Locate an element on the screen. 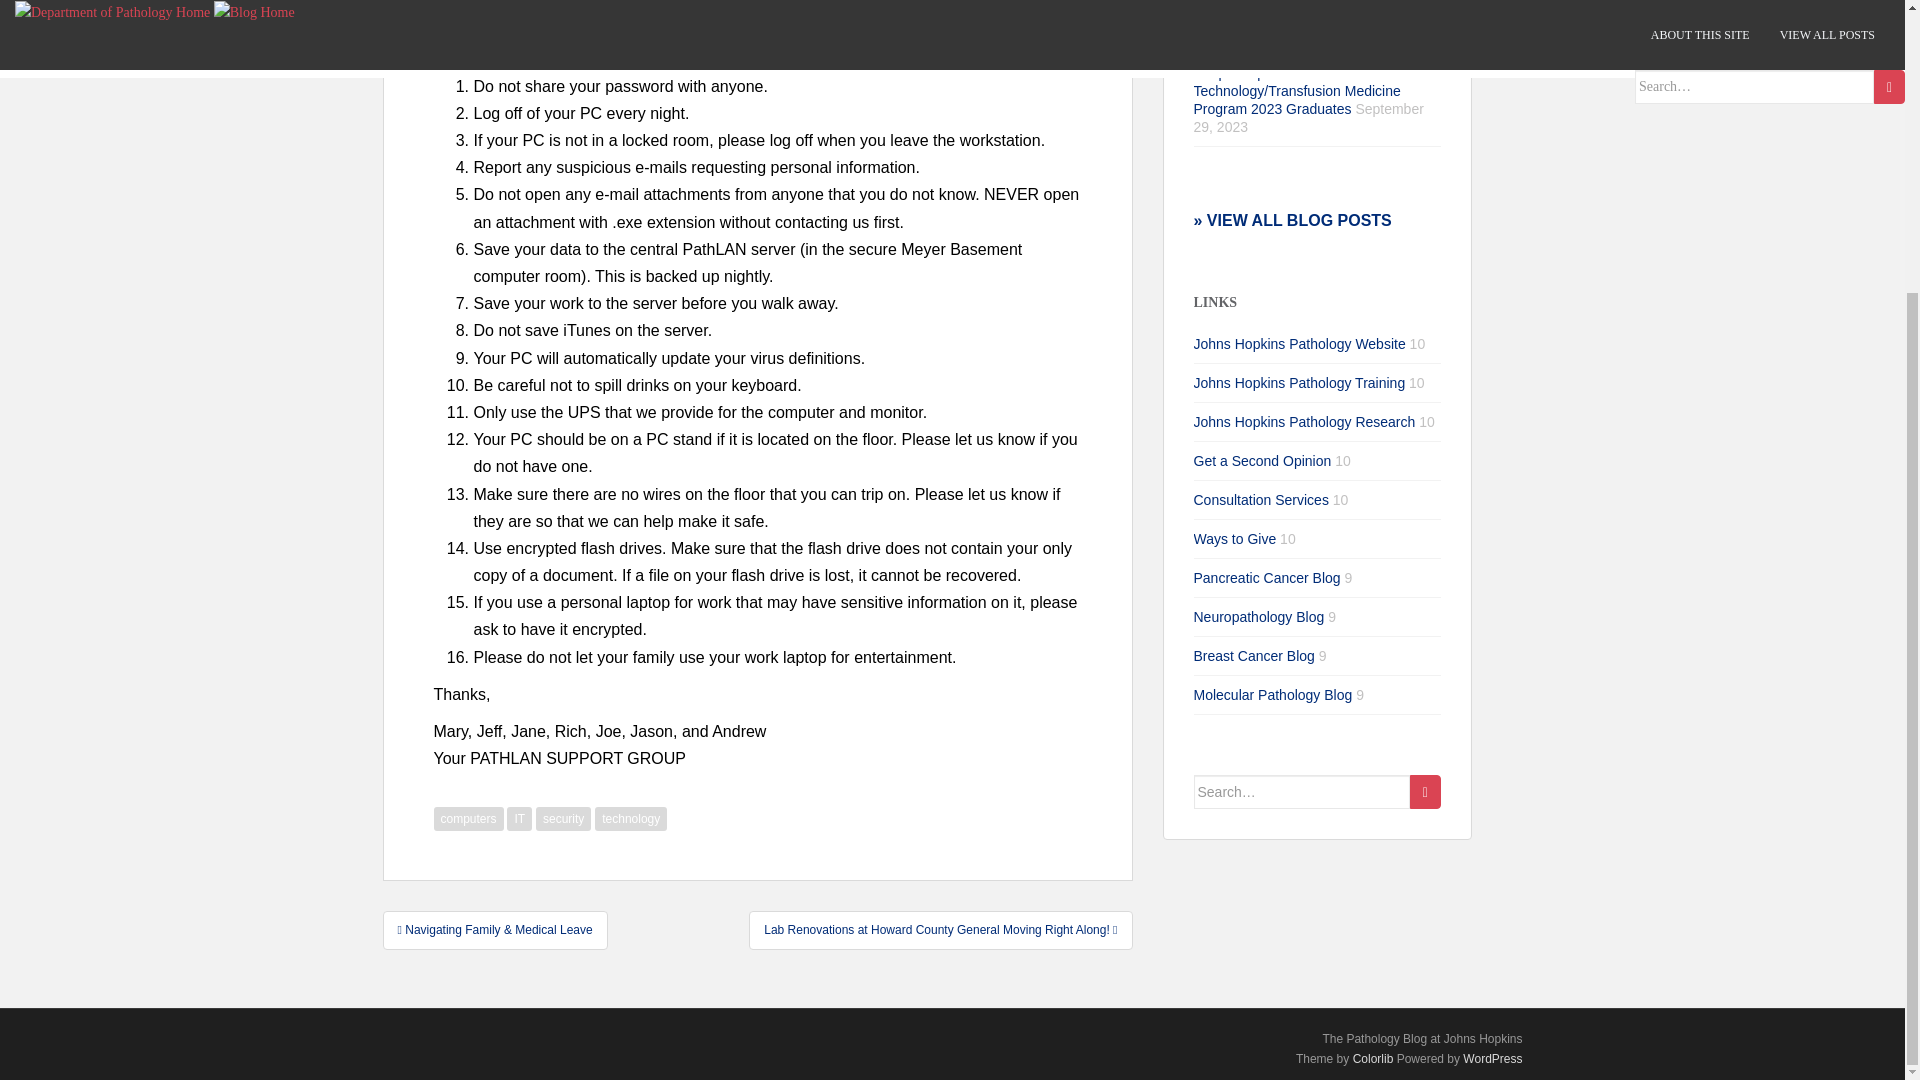 The image size is (1920, 1080). Search for: is located at coordinates (1302, 792).